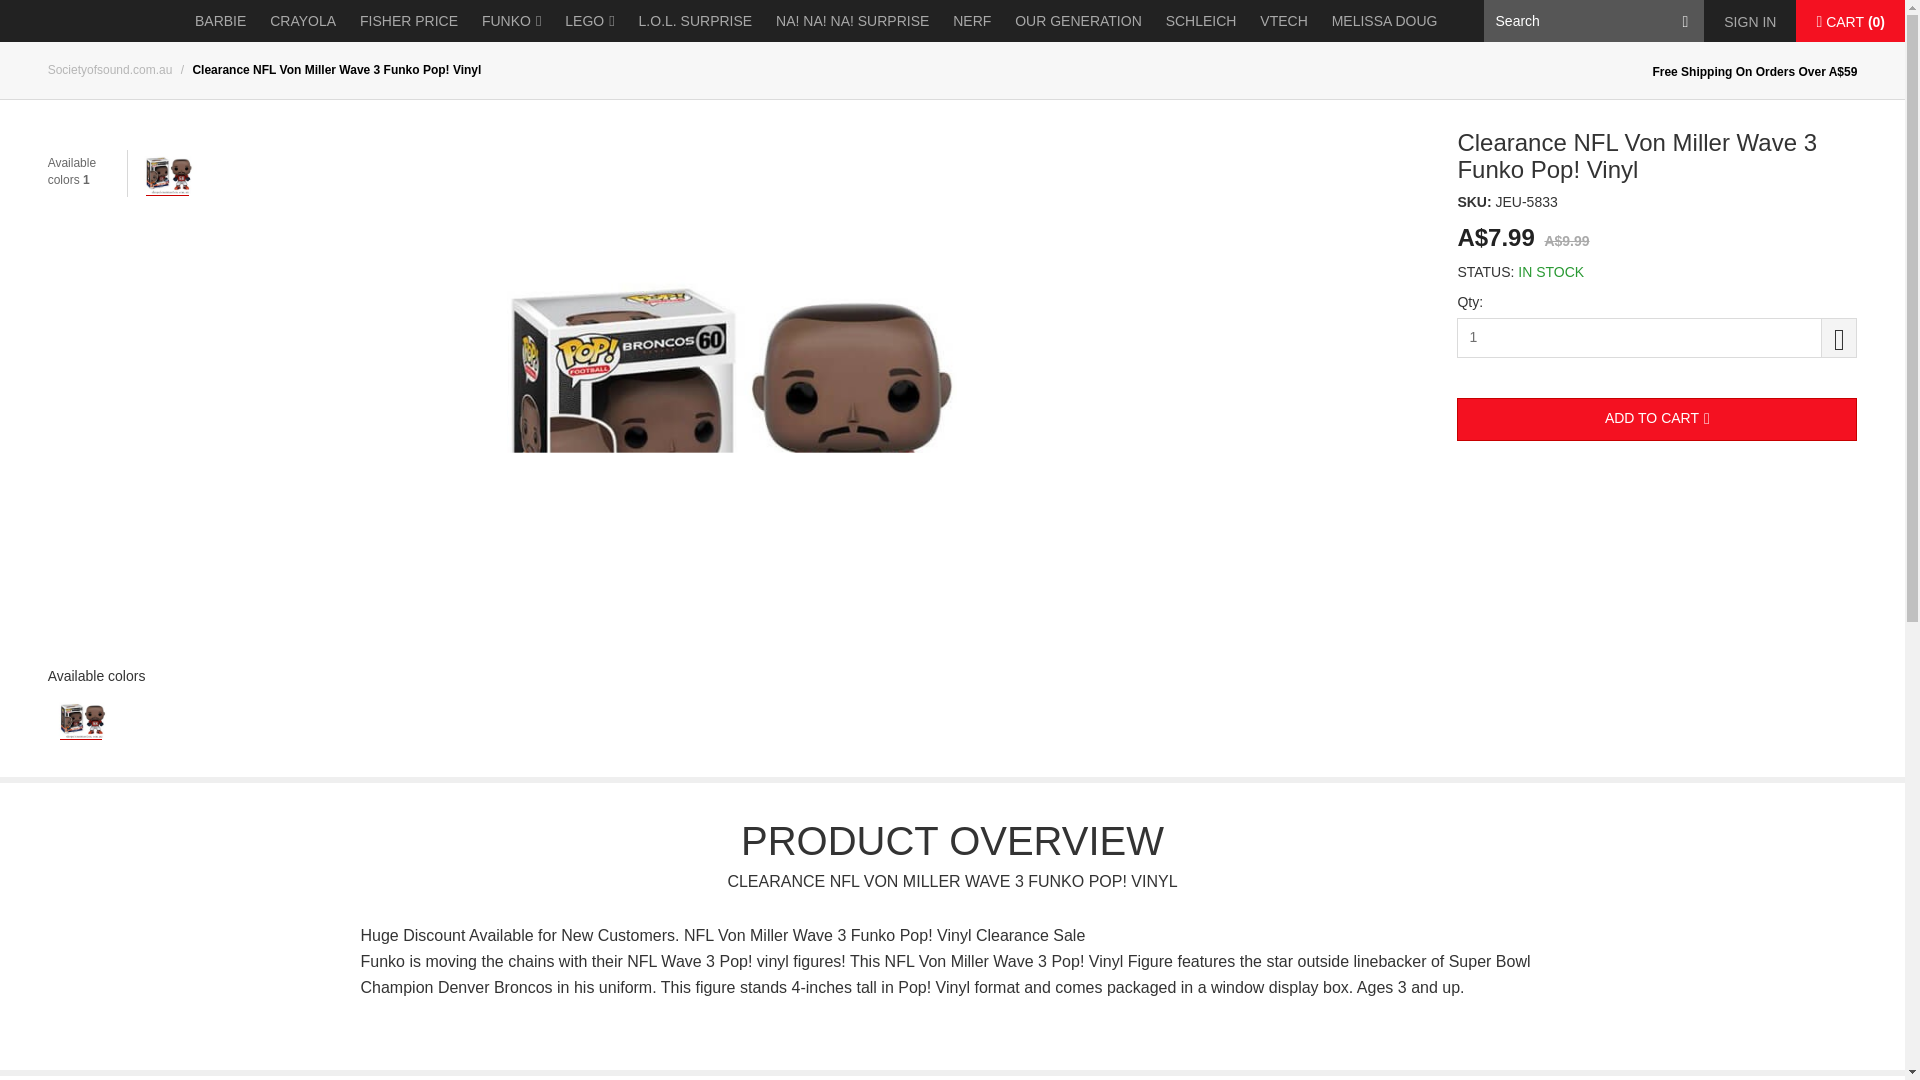  What do you see at coordinates (302, 21) in the screenshot?
I see `CRAYOLA` at bounding box center [302, 21].